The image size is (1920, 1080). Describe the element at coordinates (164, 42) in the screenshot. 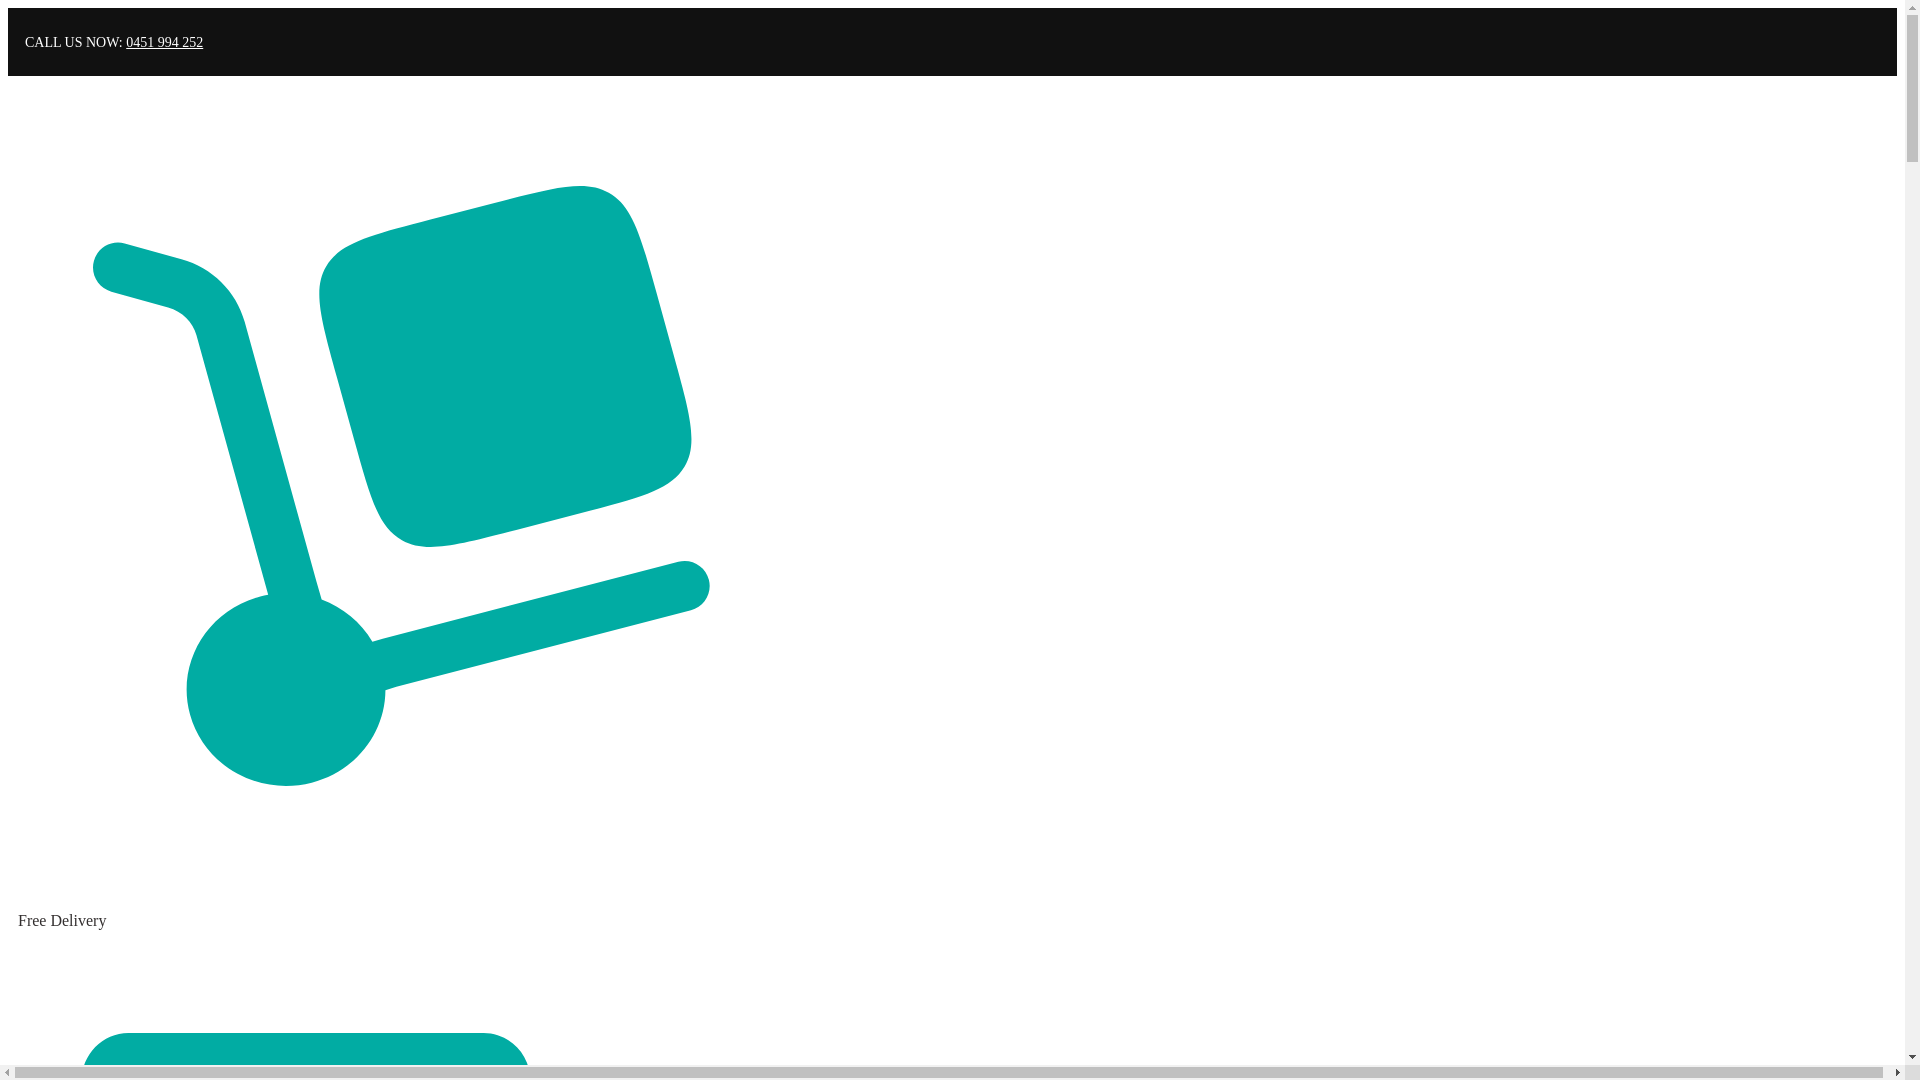

I see `0451 994 252` at that location.